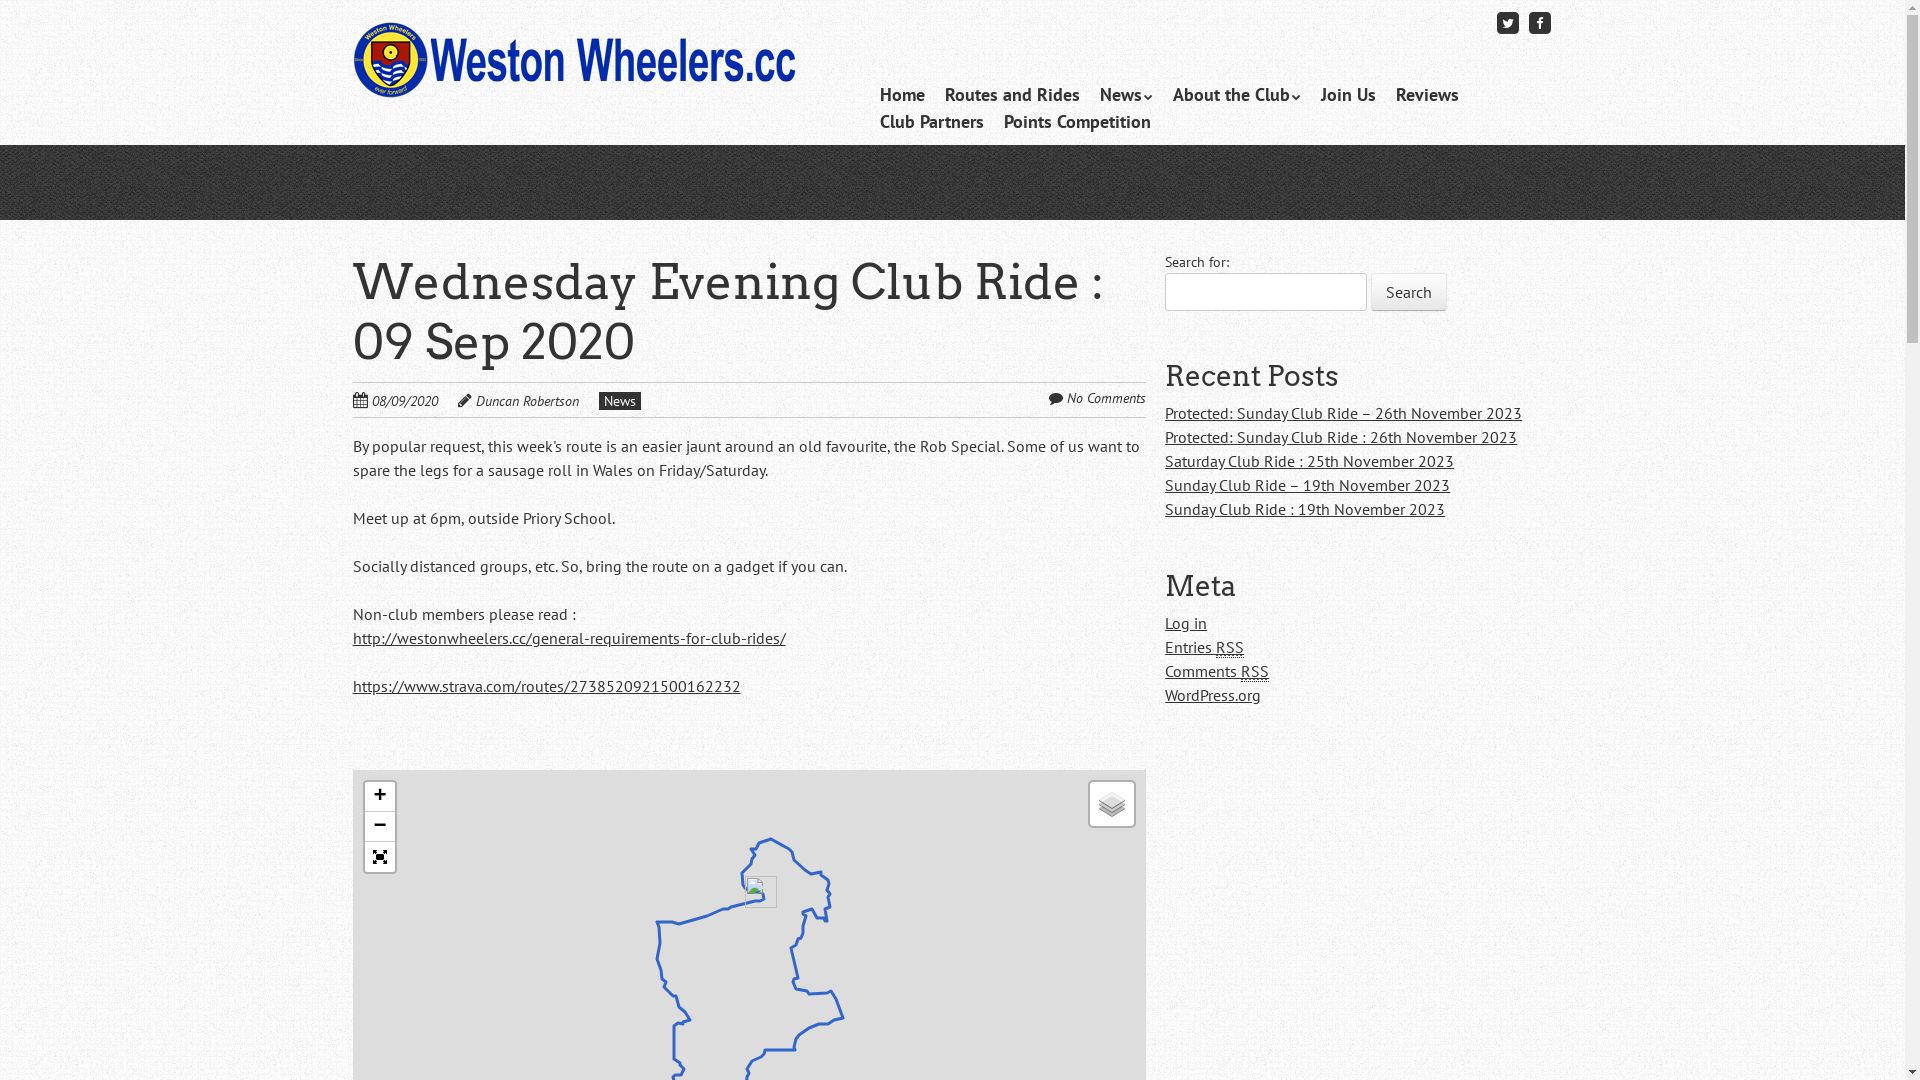 Image resolution: width=1920 pixels, height=1080 pixels. What do you see at coordinates (1126, 94) in the screenshot?
I see `News` at bounding box center [1126, 94].